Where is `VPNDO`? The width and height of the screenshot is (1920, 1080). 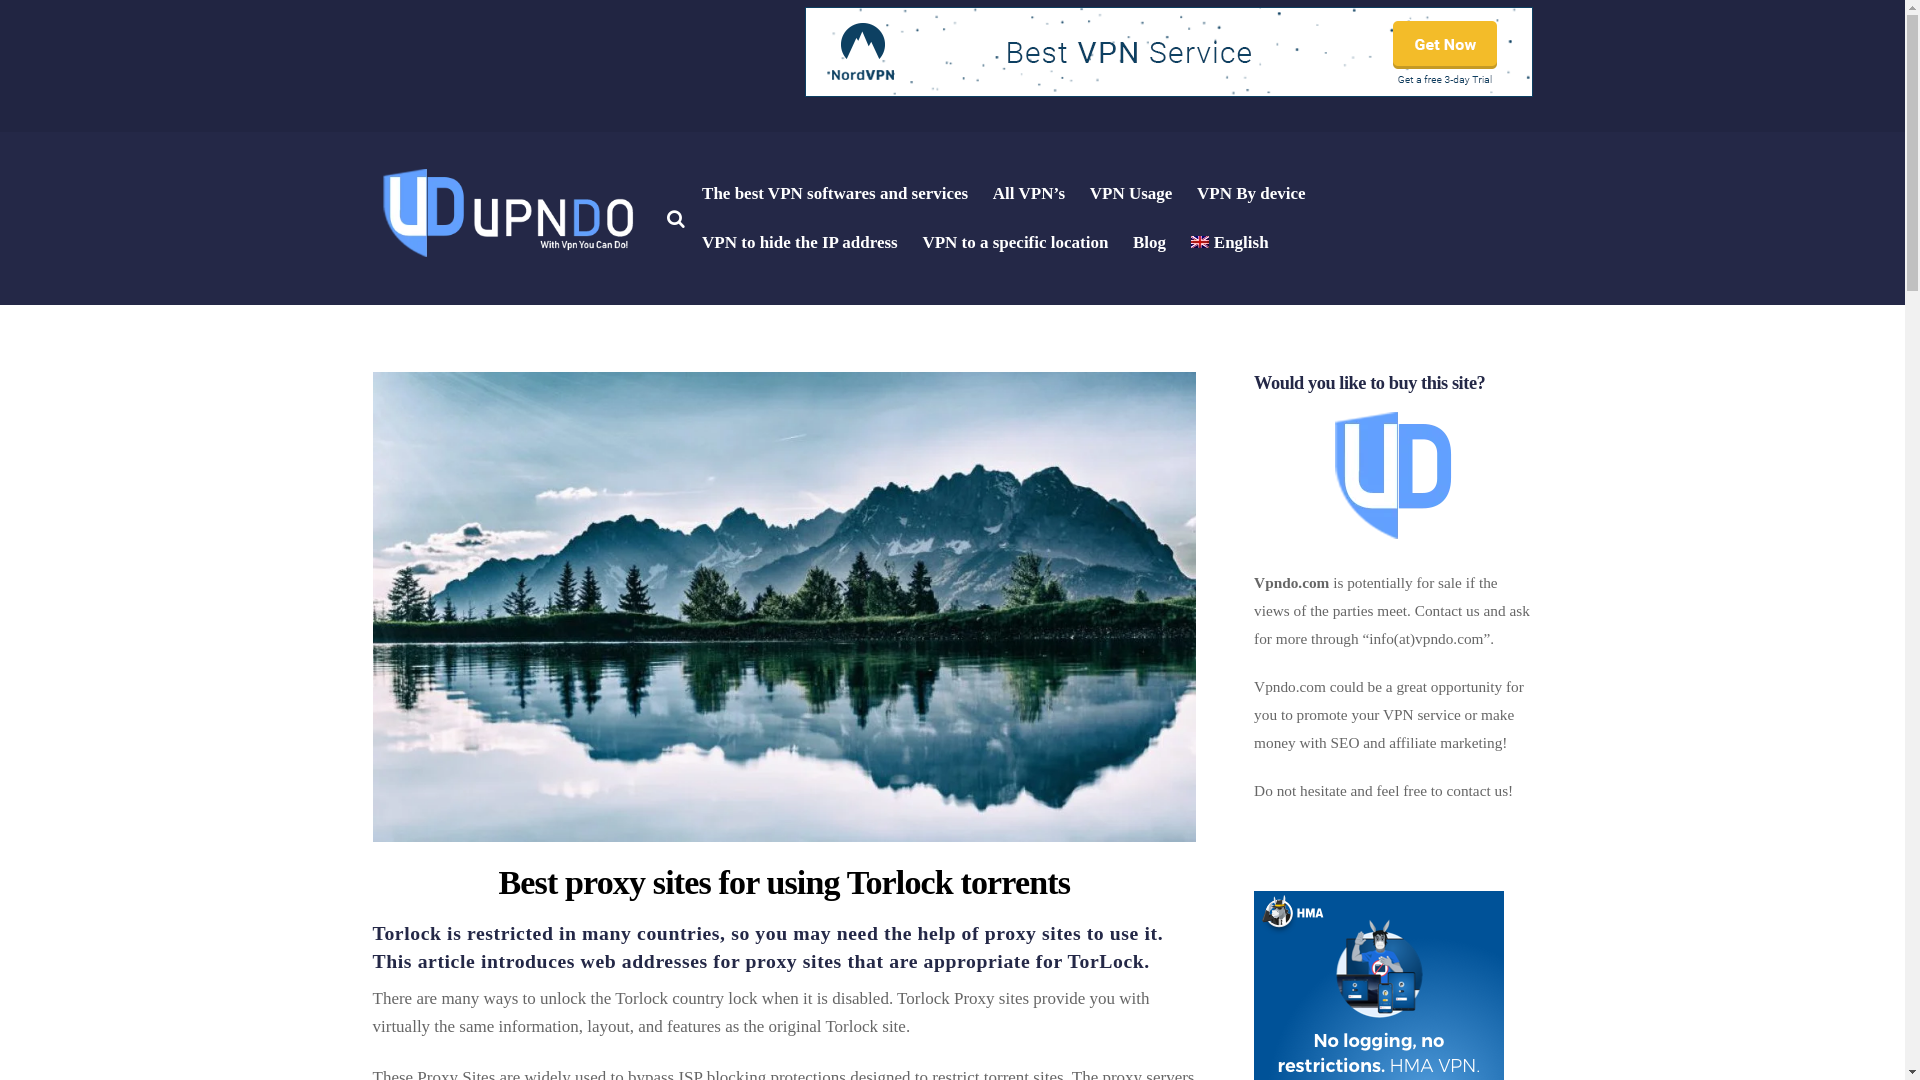
VPNDO is located at coordinates (504, 254).